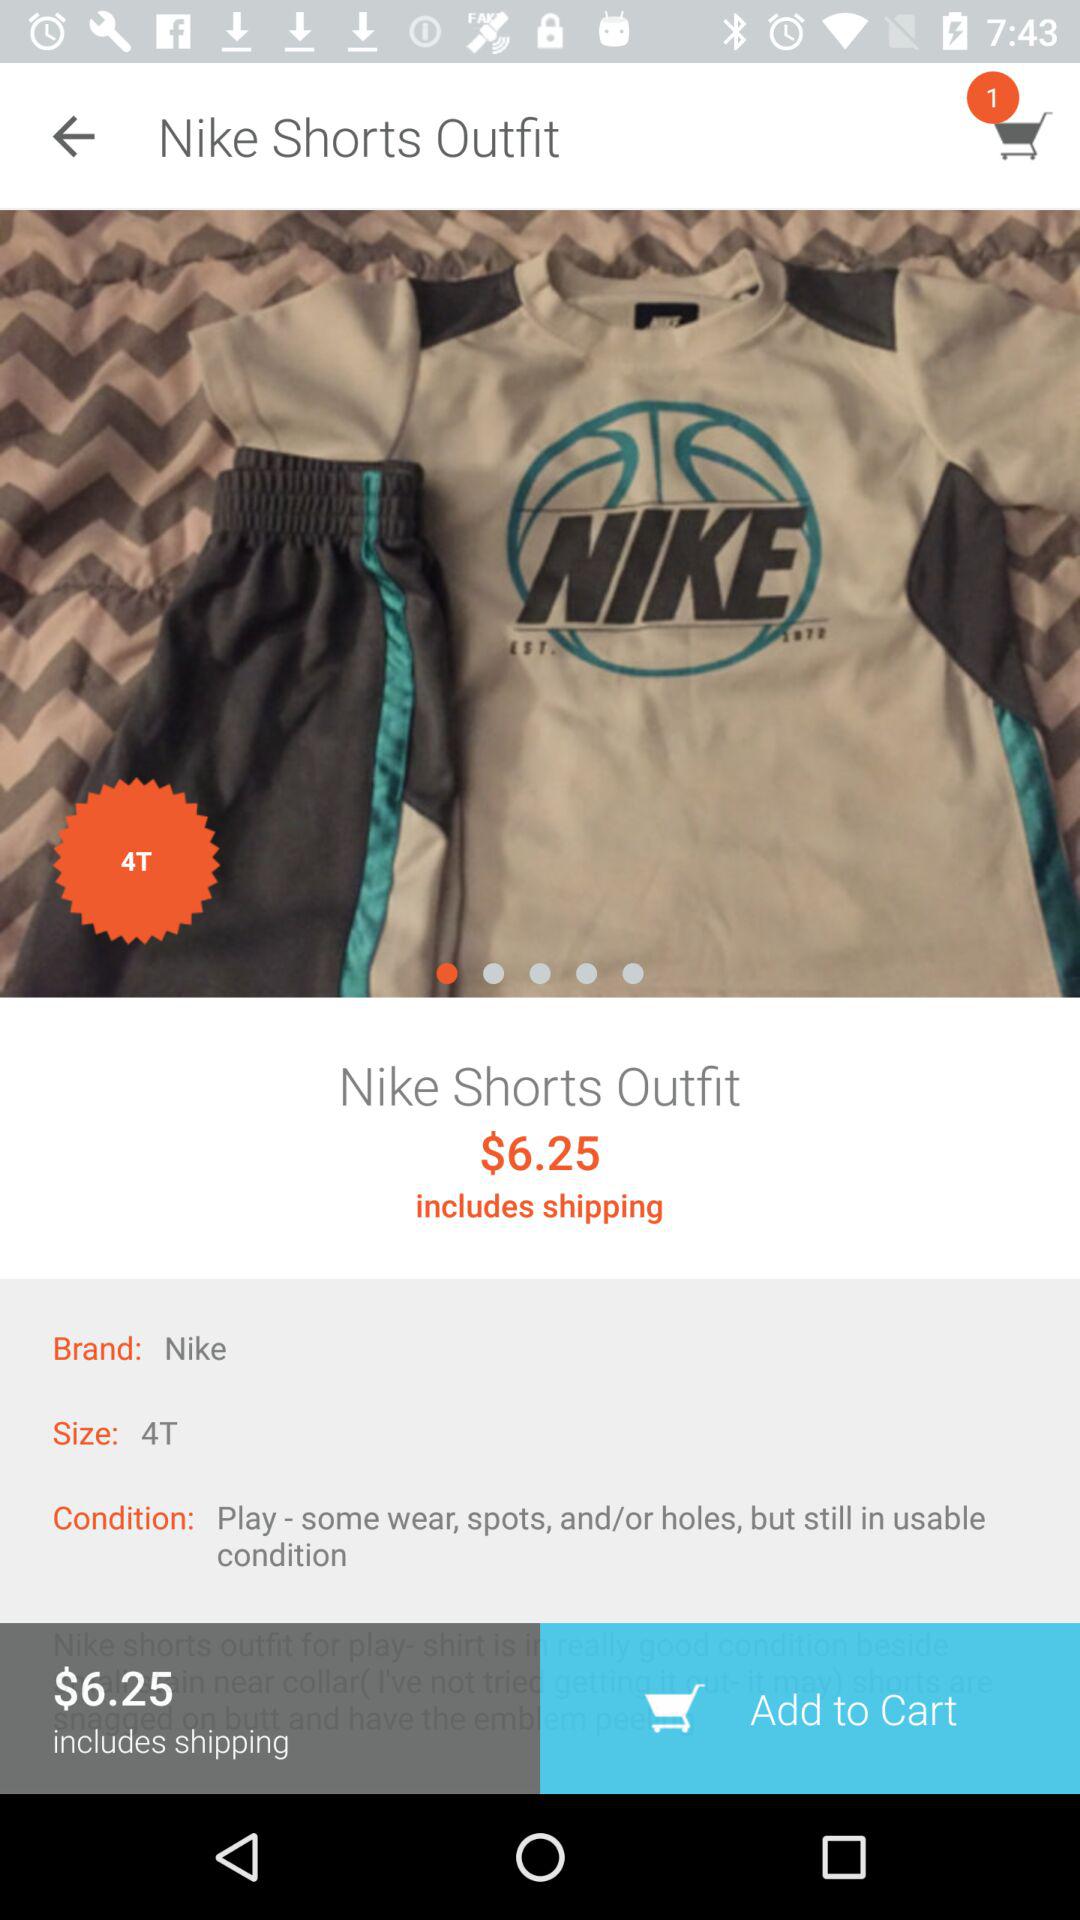 The width and height of the screenshot is (1080, 1920). Describe the element at coordinates (73, 136) in the screenshot. I see `press the icon to the left of the nike shorts outfit` at that location.